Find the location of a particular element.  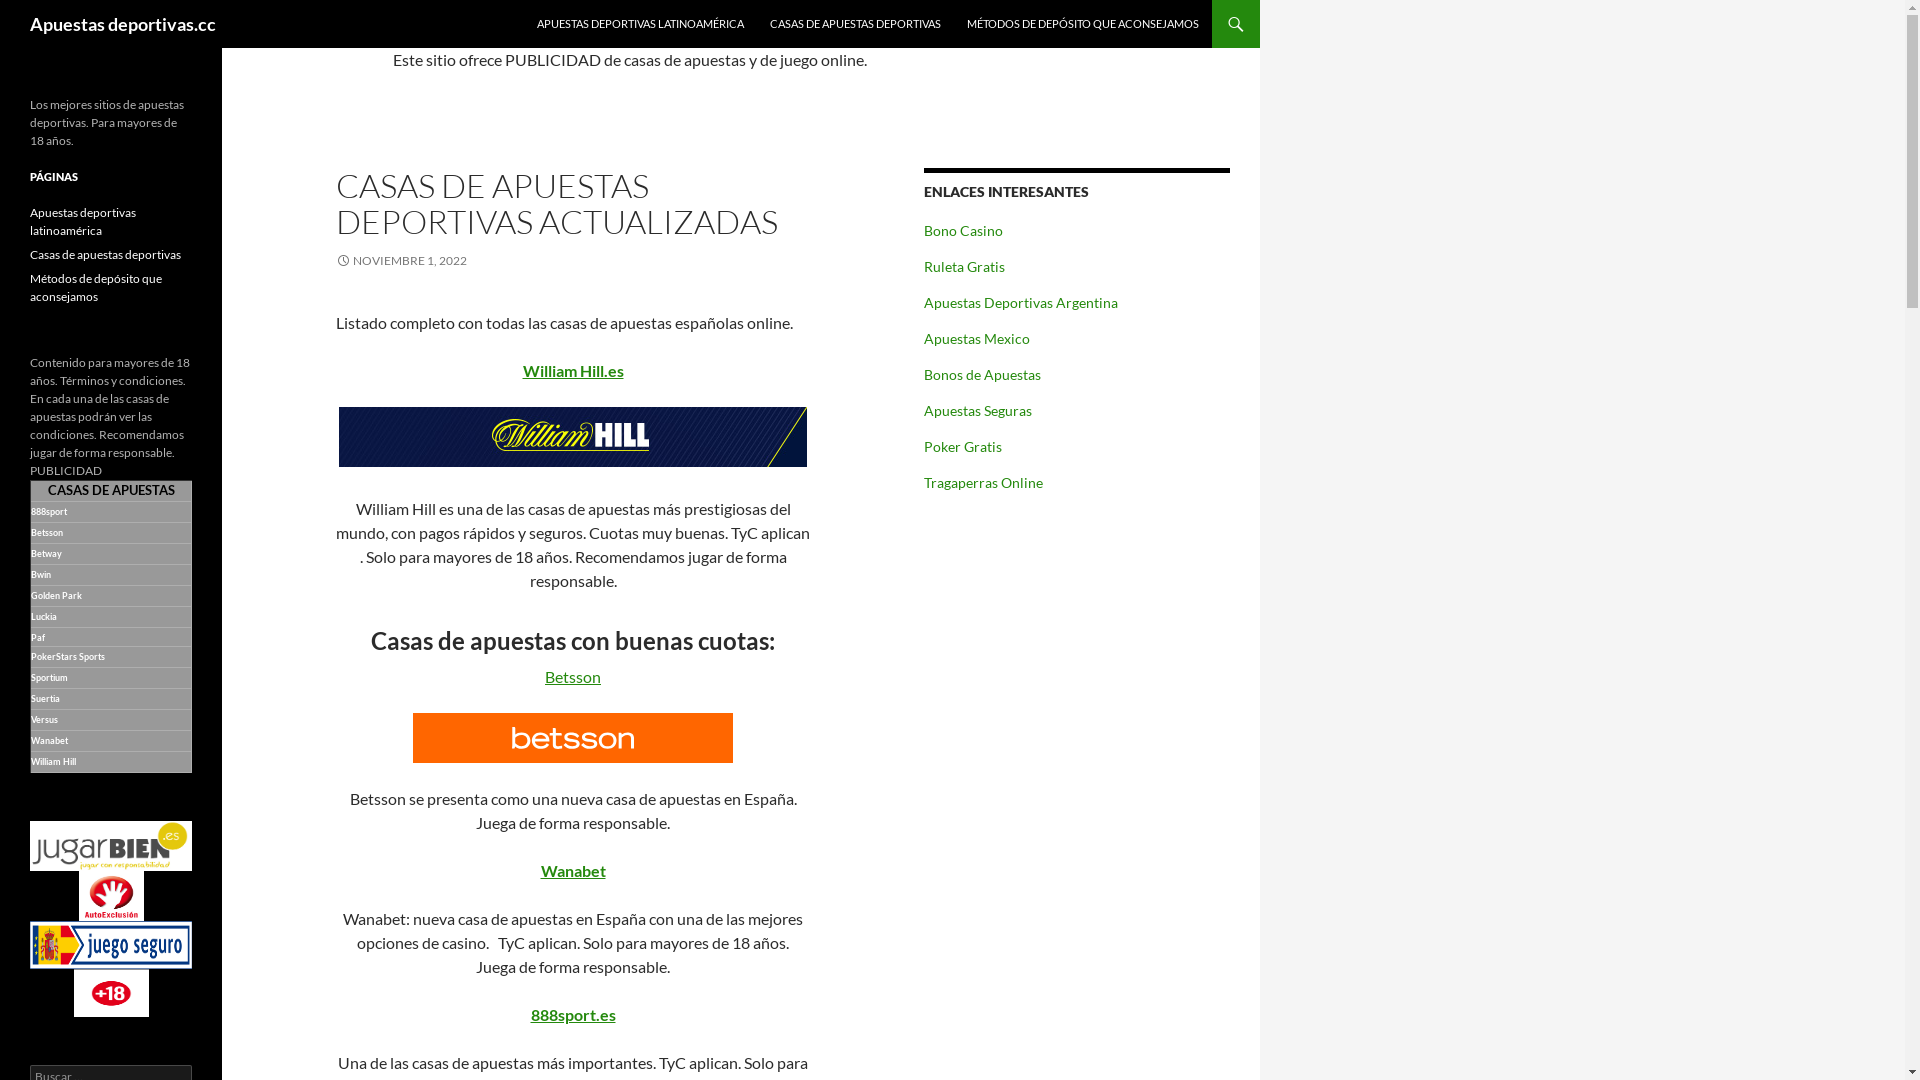

Bwin is located at coordinates (41, 574).